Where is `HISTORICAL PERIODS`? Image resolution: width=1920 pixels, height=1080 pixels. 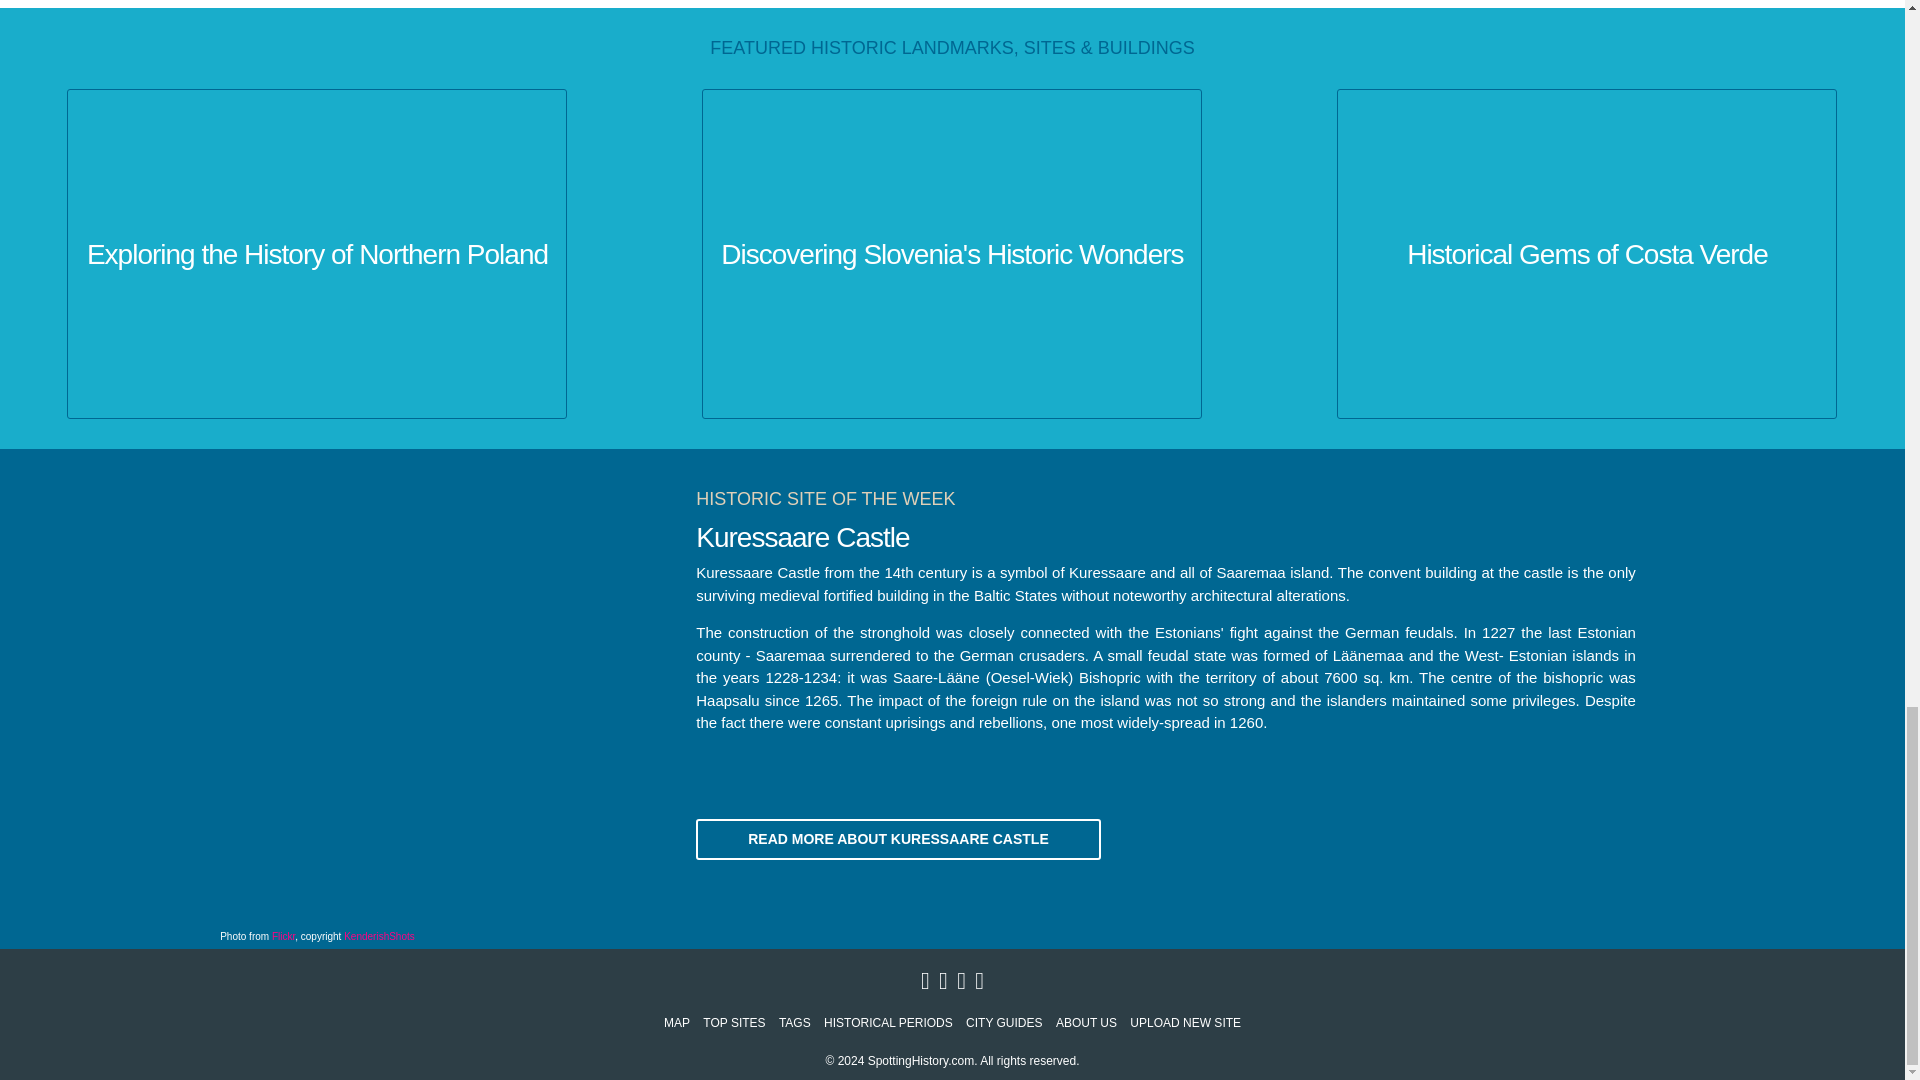
HISTORICAL PERIODS is located at coordinates (888, 1023).